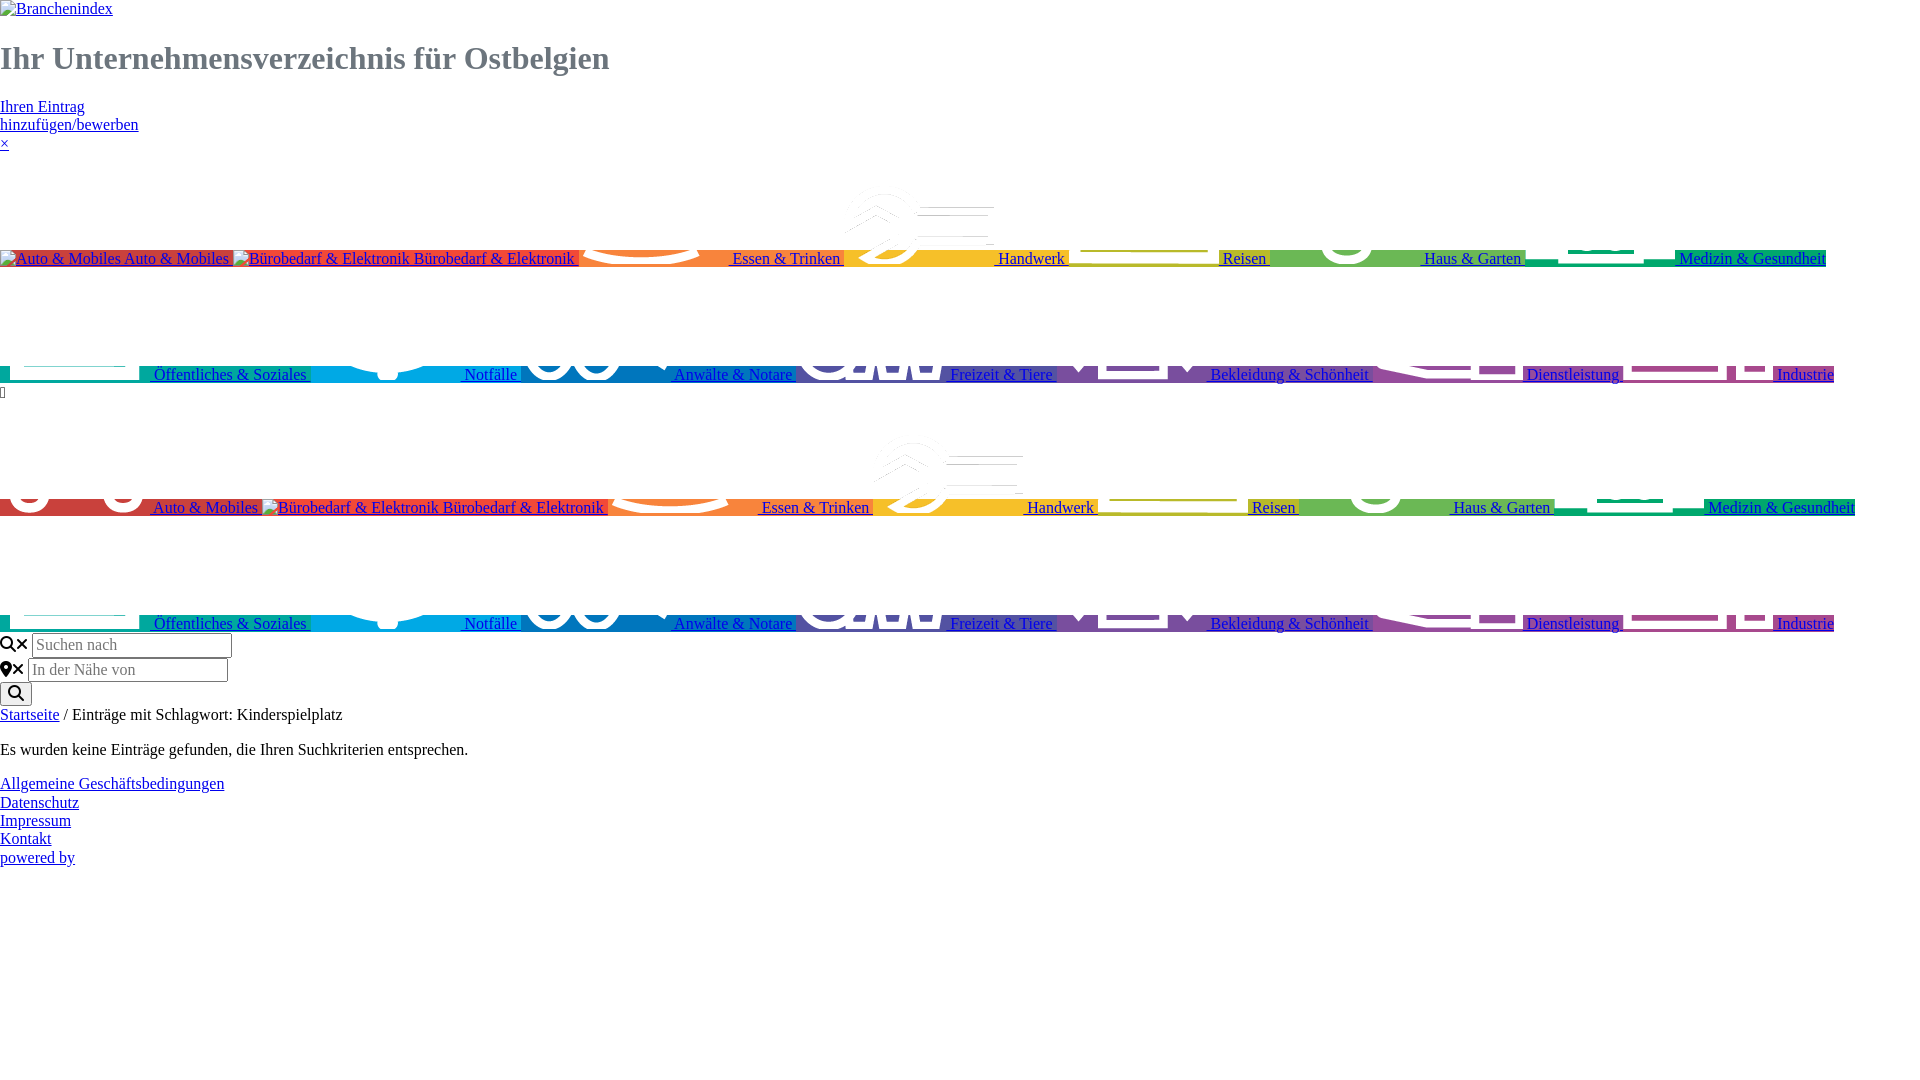 The height and width of the screenshot is (1080, 1920). What do you see at coordinates (30, 714) in the screenshot?
I see `Startseite` at bounding box center [30, 714].